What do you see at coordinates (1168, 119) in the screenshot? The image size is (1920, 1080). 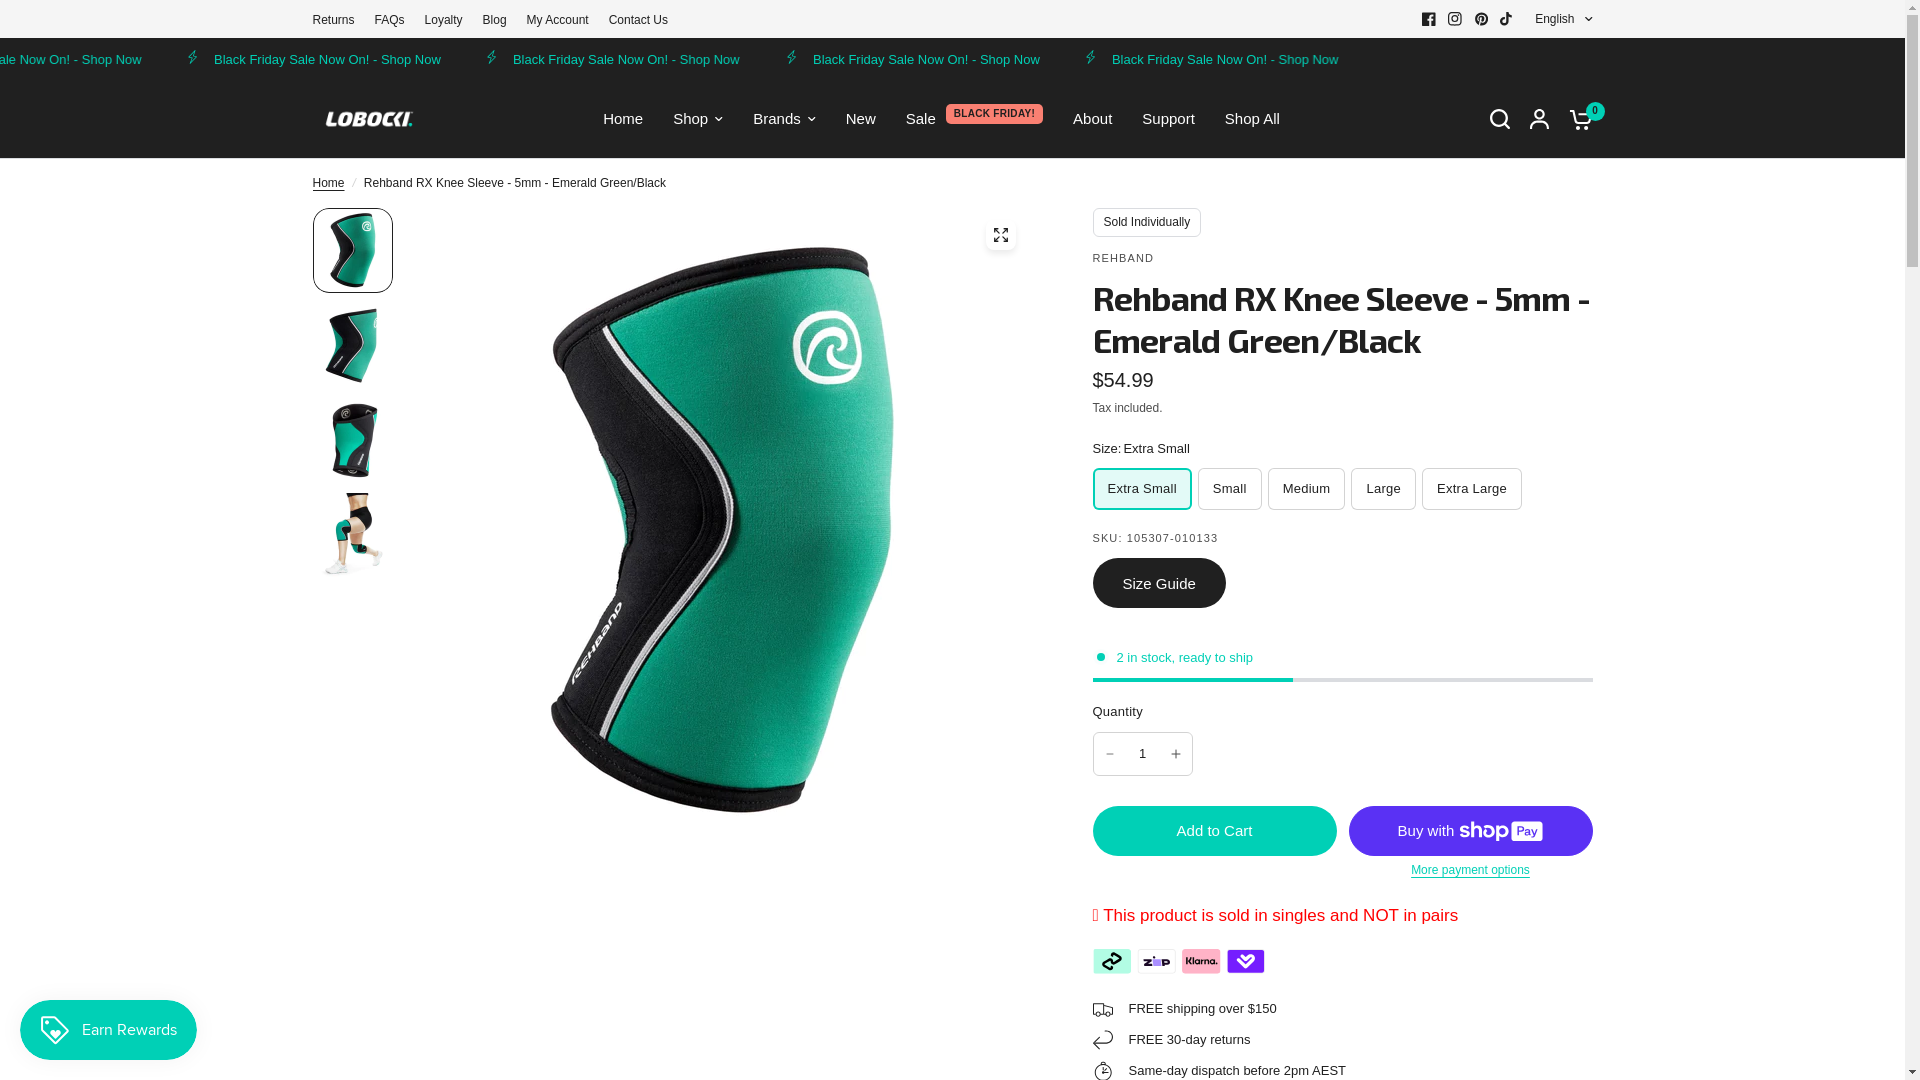 I see `Support` at bounding box center [1168, 119].